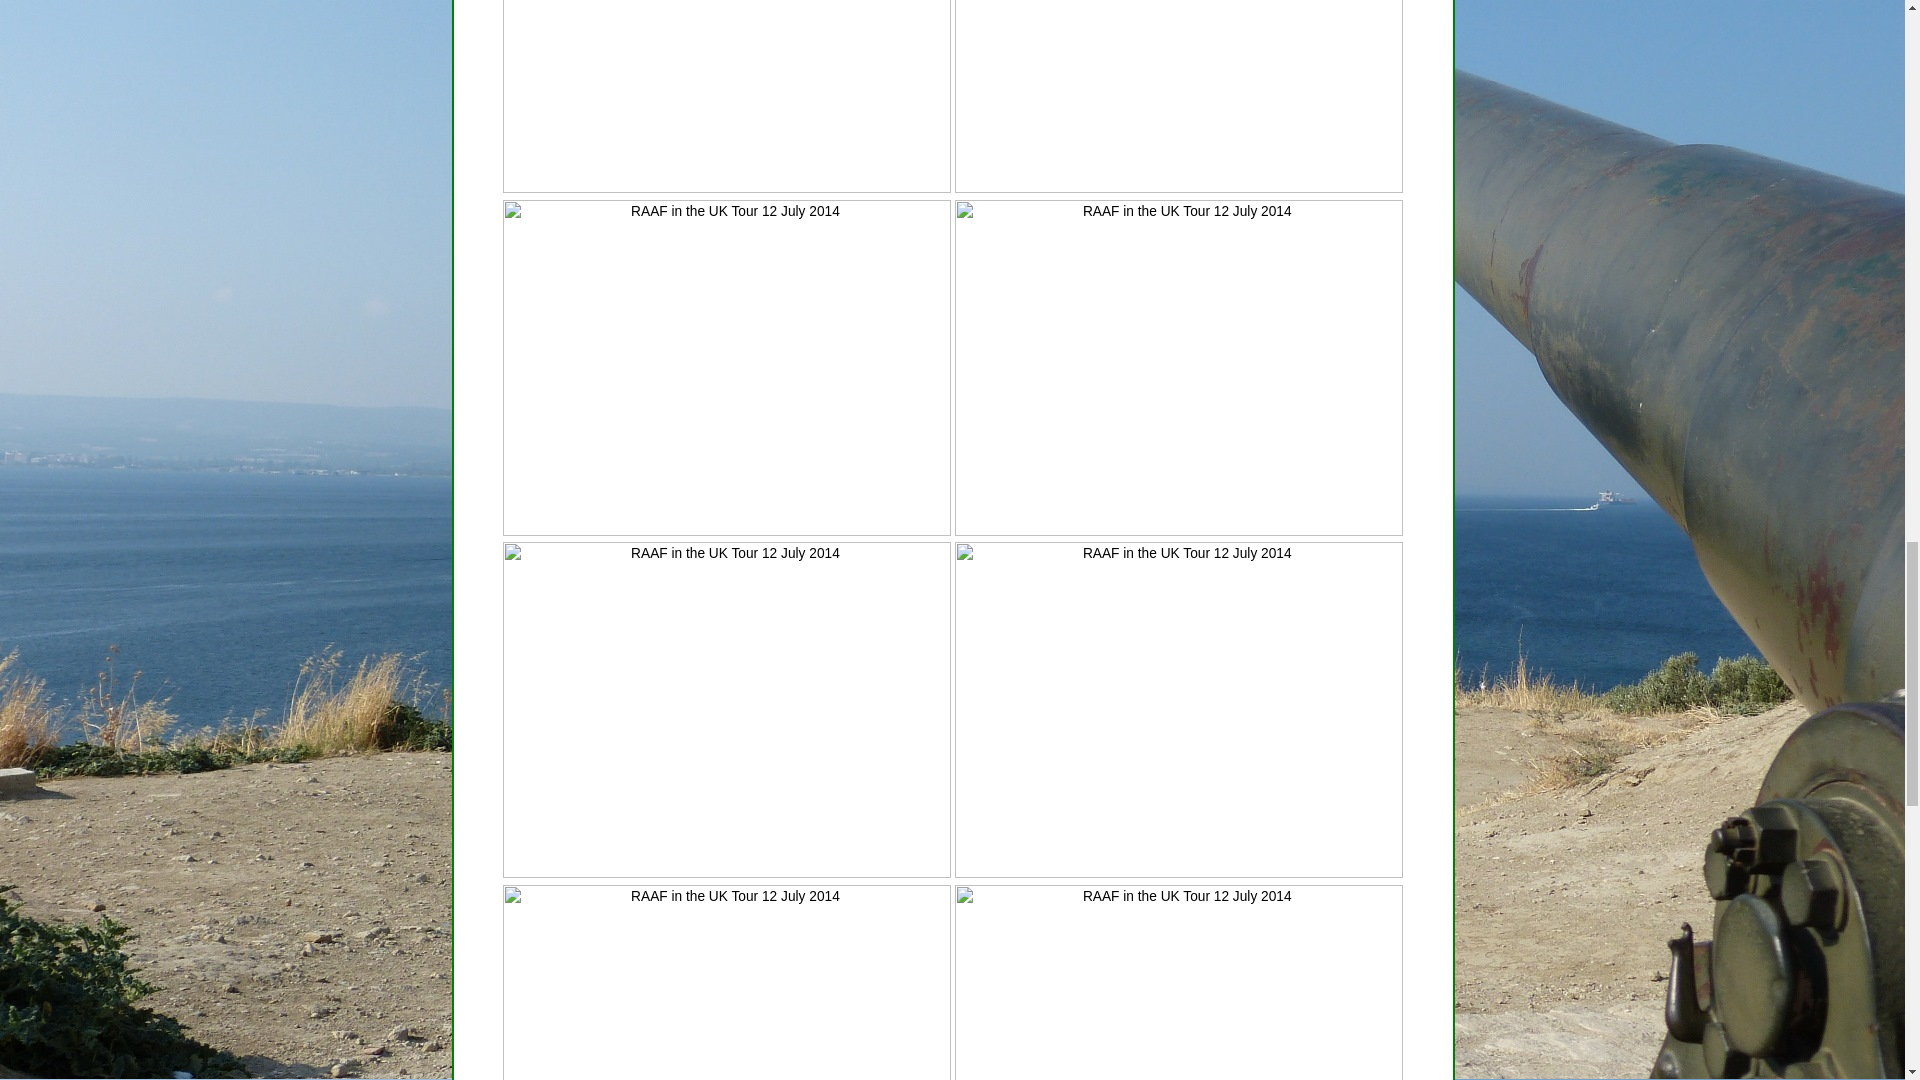 The width and height of the screenshot is (1920, 1080). Describe the element at coordinates (726, 96) in the screenshot. I see `RAAF in the UK Tour 12 July 2014` at that location.